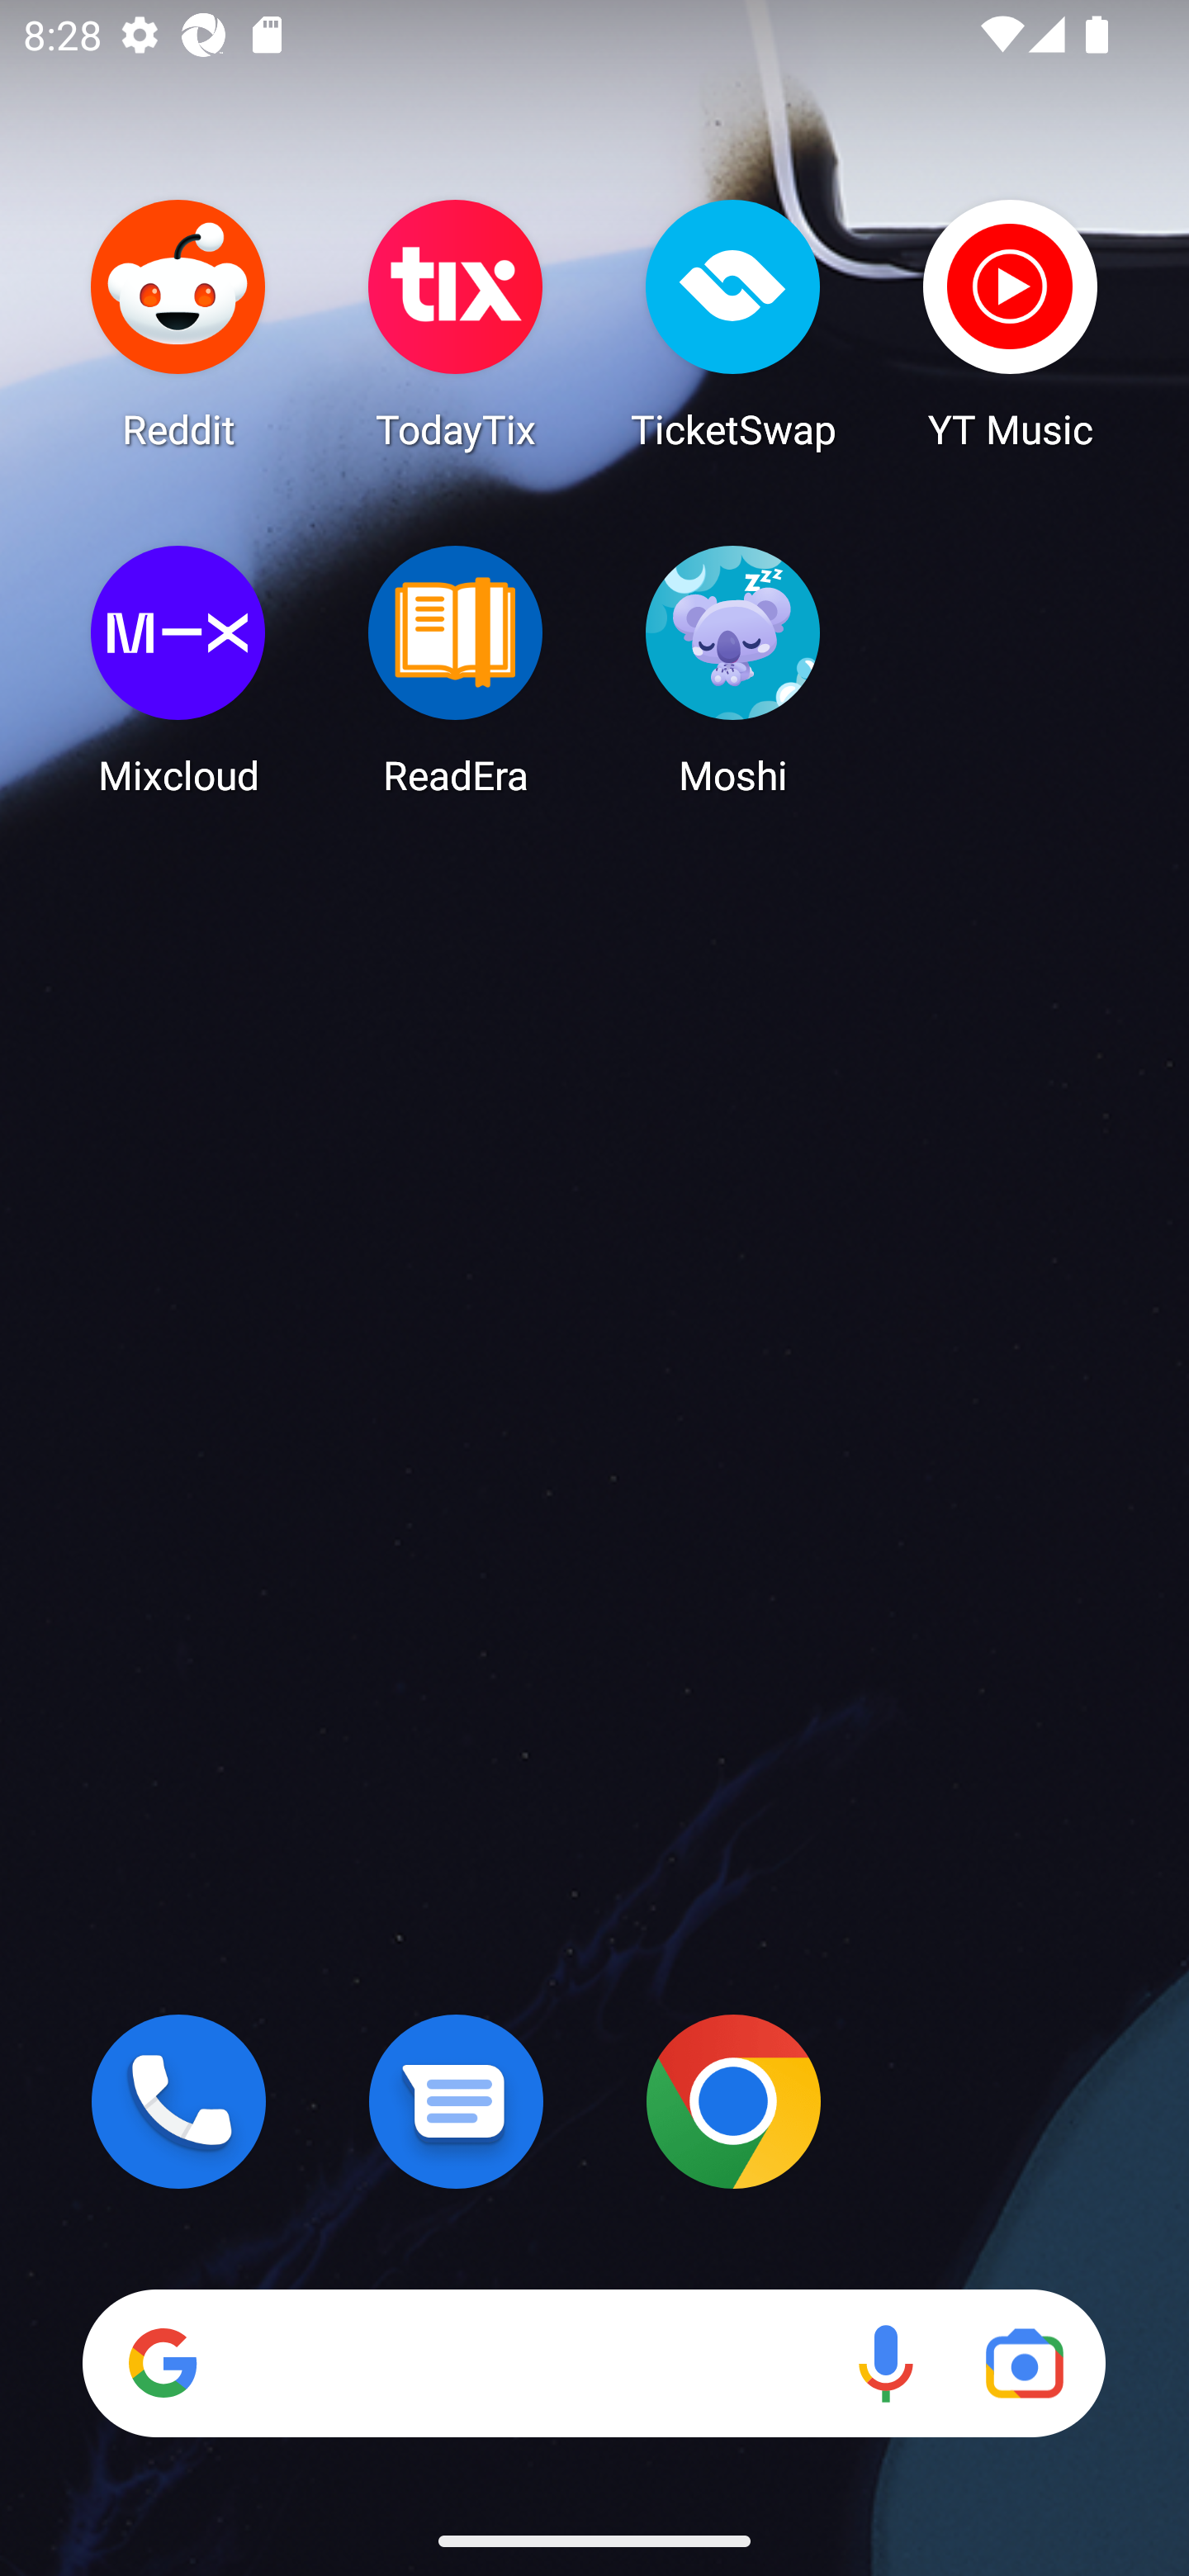 The width and height of the screenshot is (1189, 2576). I want to click on Mixcloud, so click(178, 670).